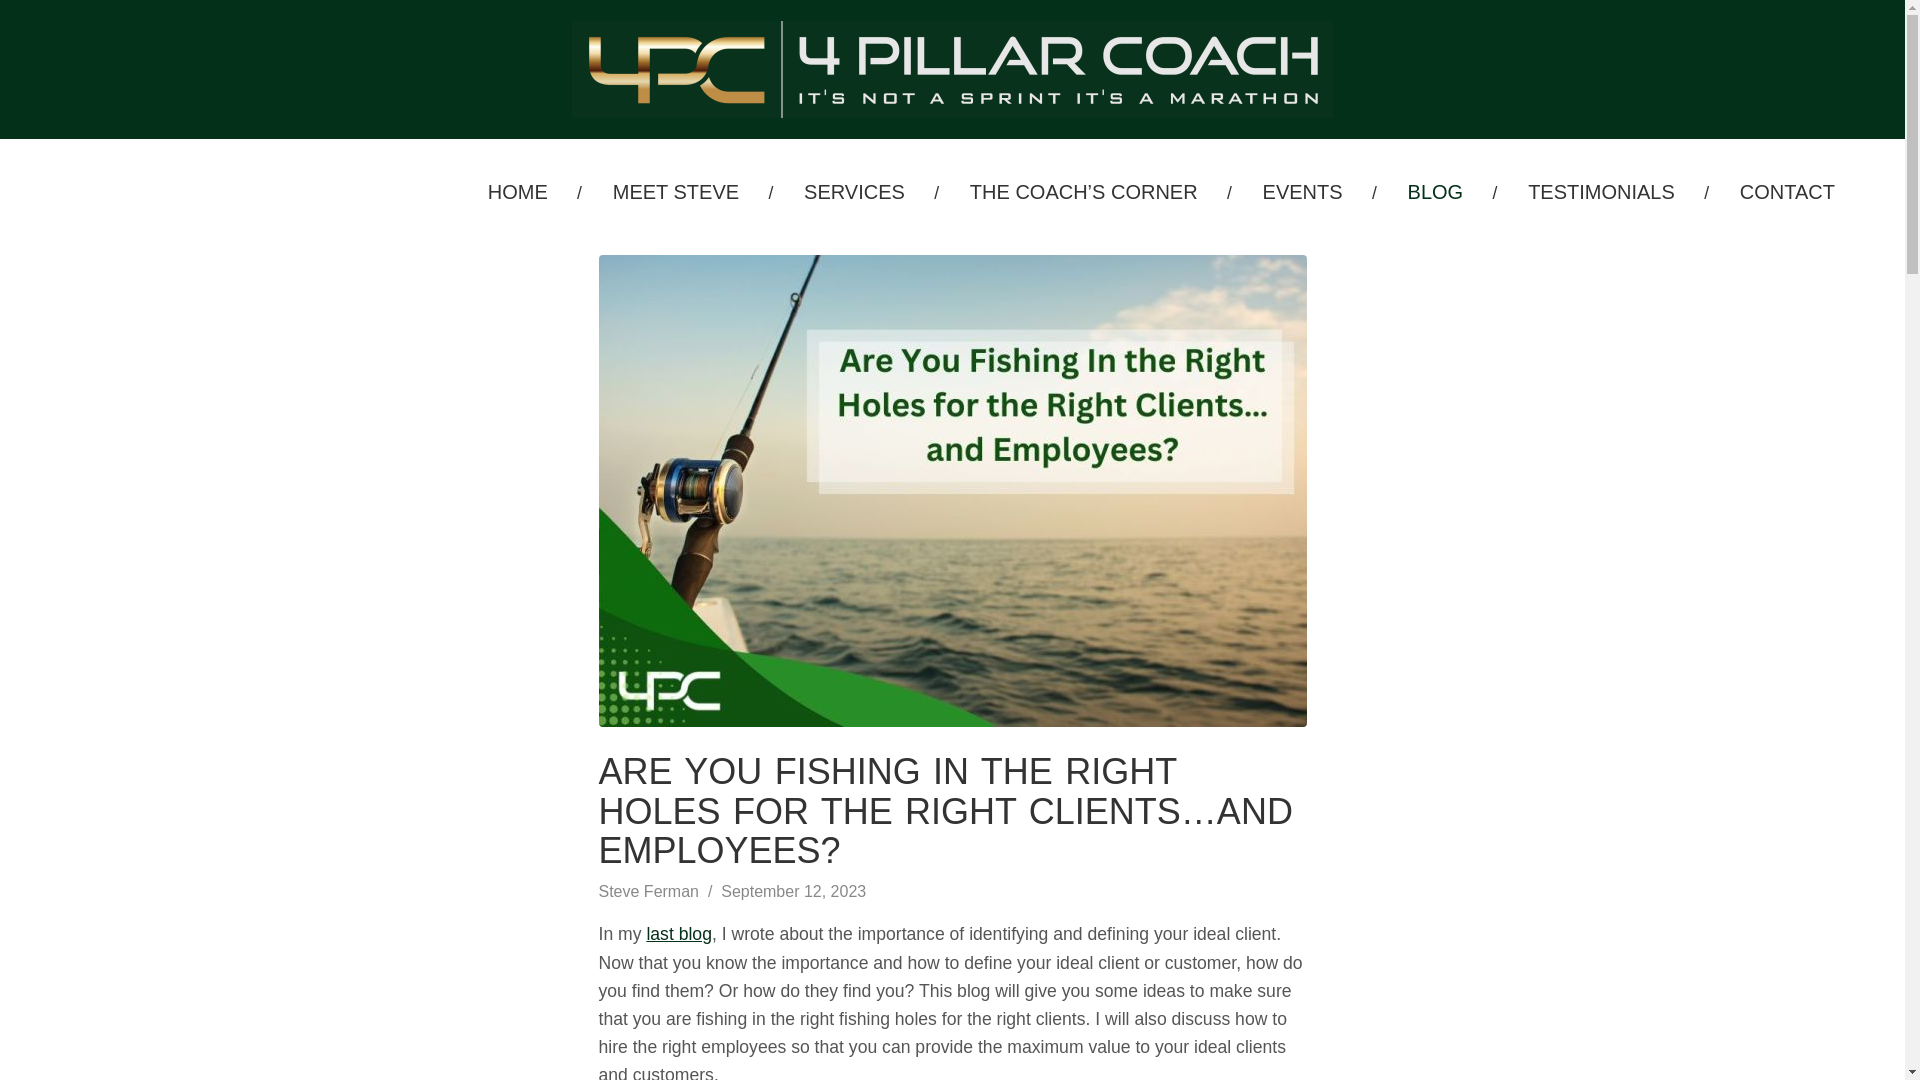 The height and width of the screenshot is (1080, 1920). What do you see at coordinates (854, 191) in the screenshot?
I see `SERVICES` at bounding box center [854, 191].